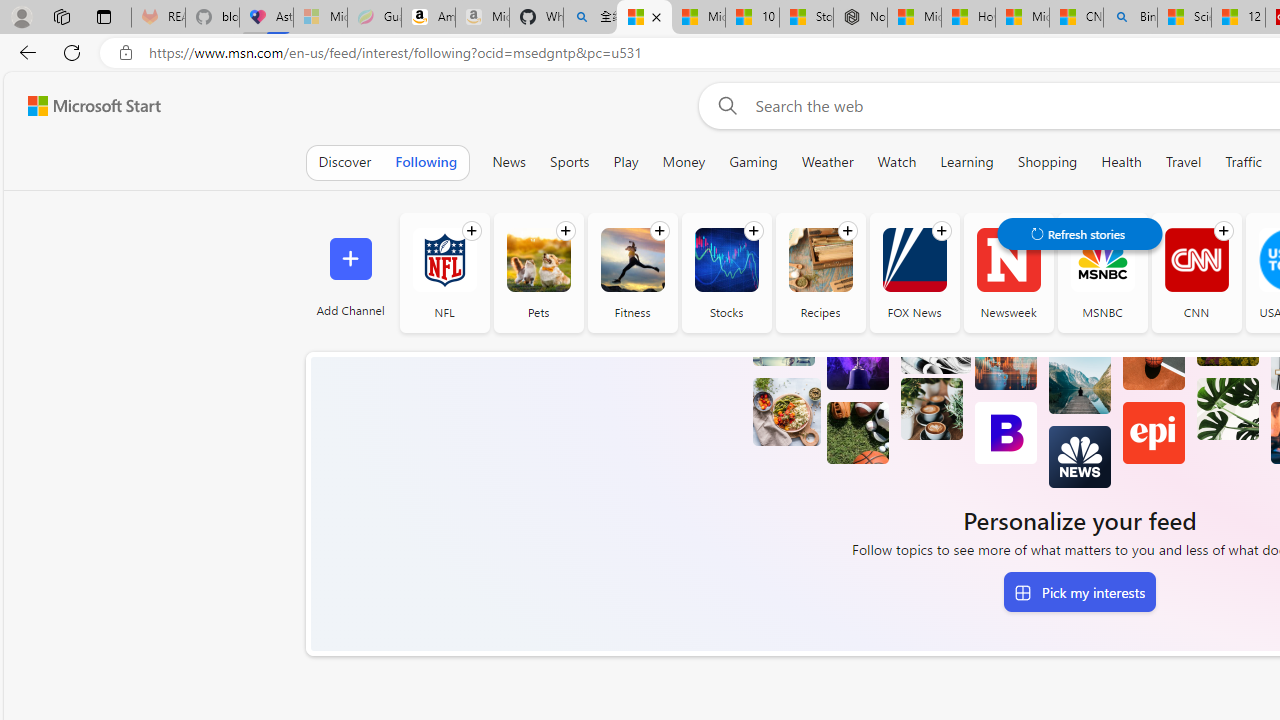  I want to click on Science - MSN, so click(1184, 18).